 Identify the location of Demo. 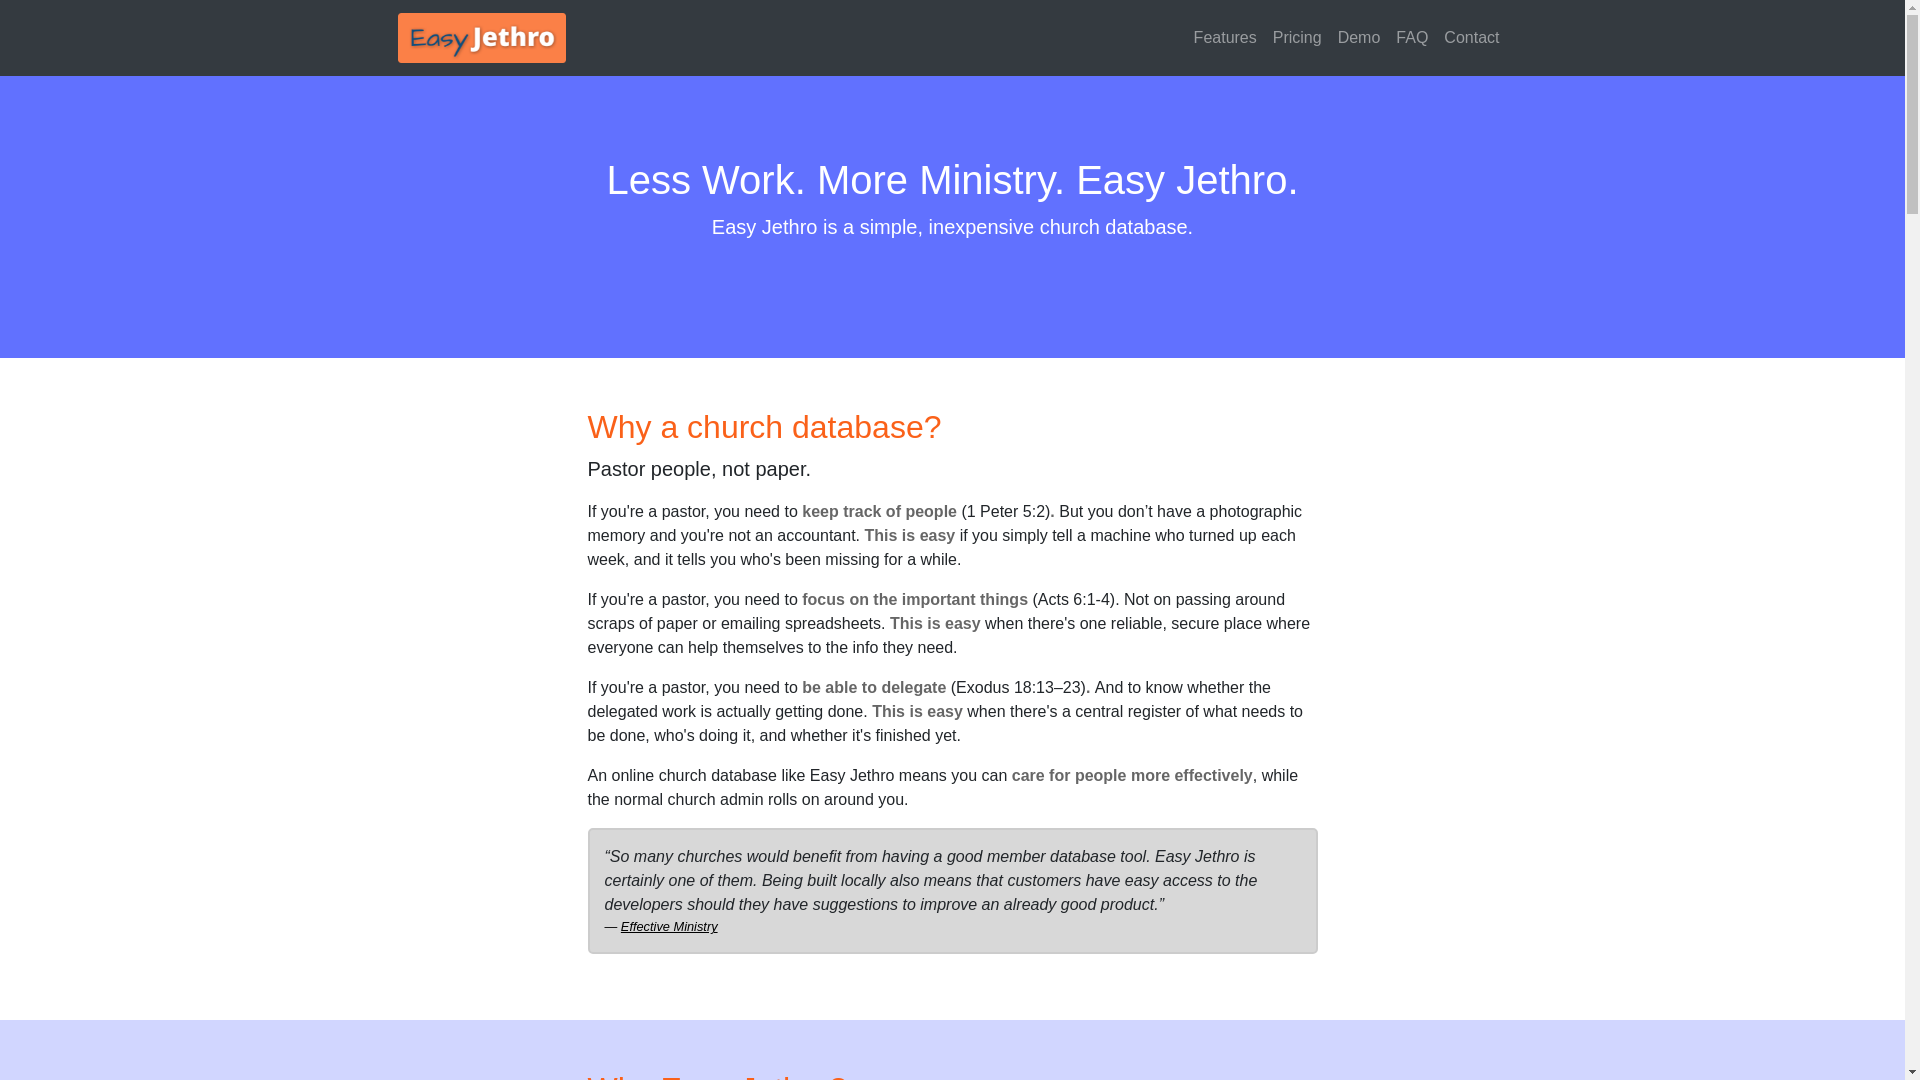
(1360, 38).